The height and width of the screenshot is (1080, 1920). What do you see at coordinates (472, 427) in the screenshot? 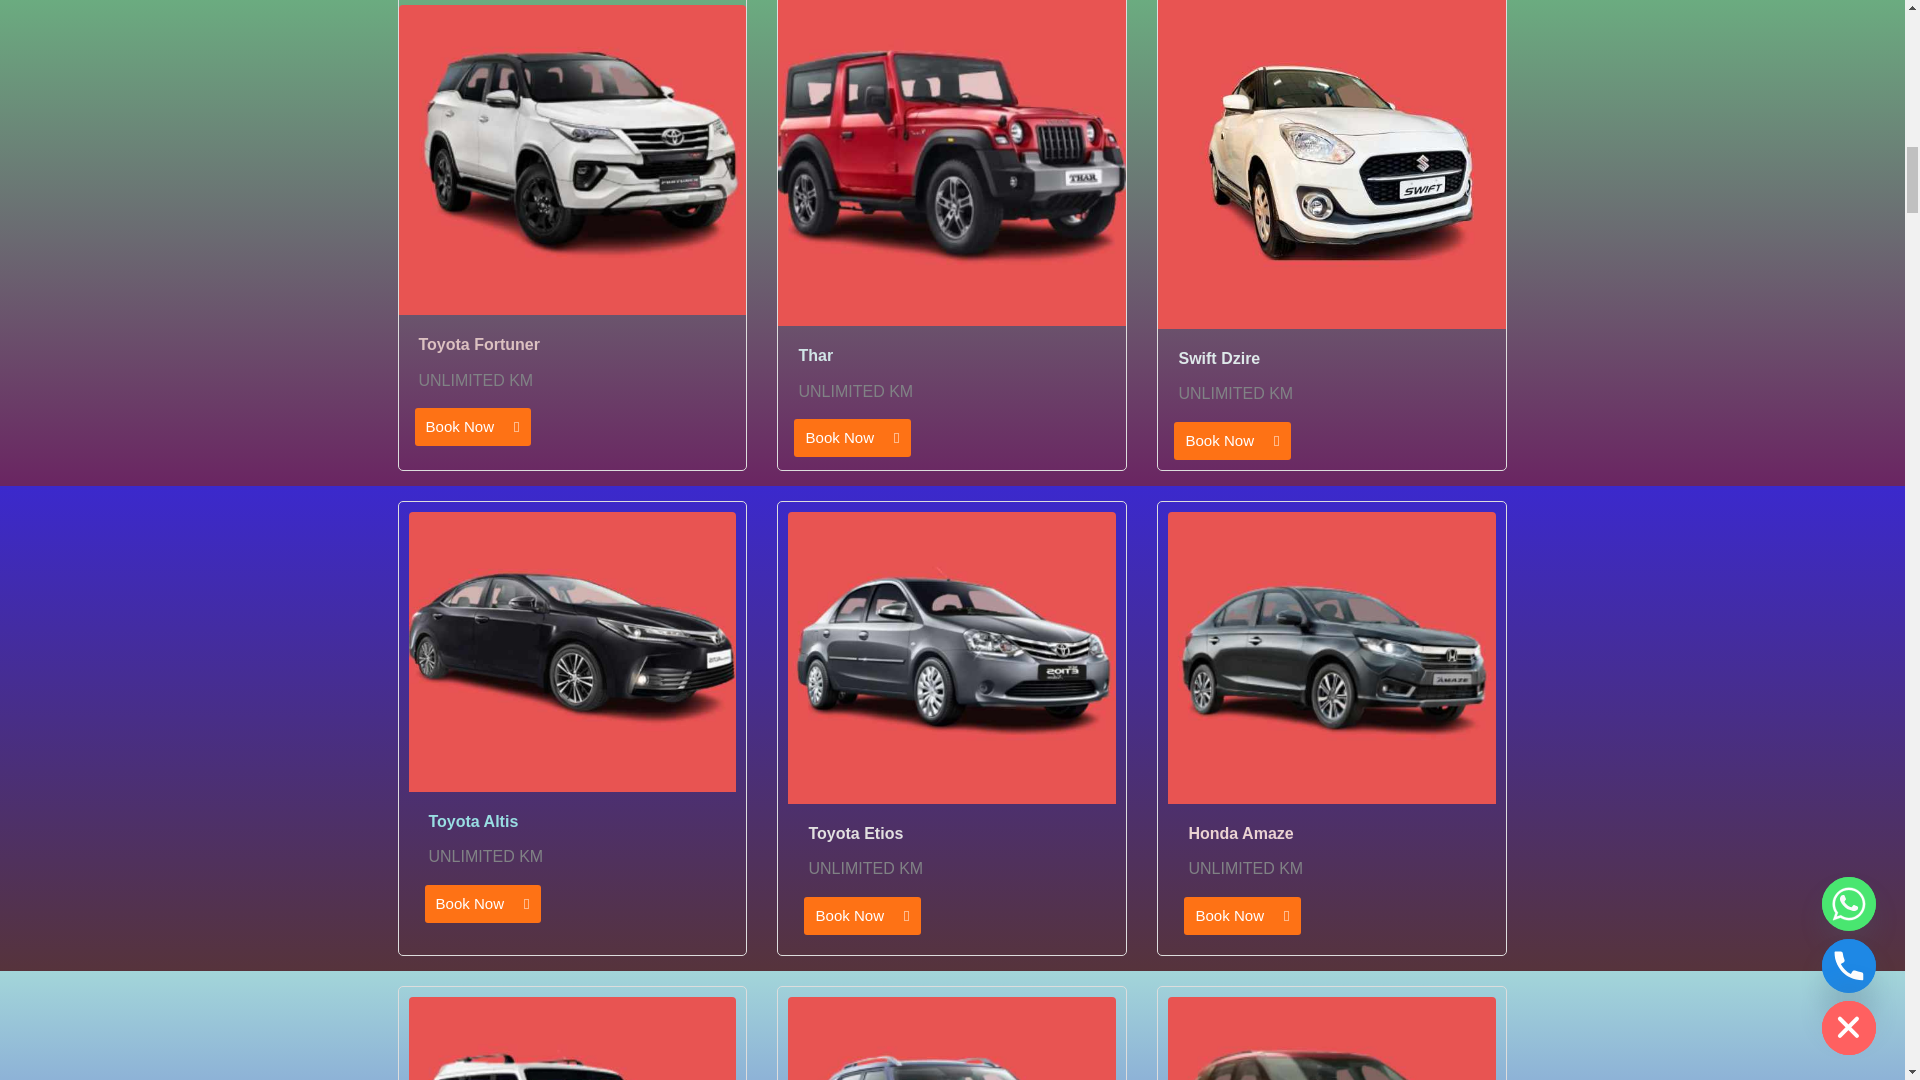
I see `Book Now` at bounding box center [472, 427].